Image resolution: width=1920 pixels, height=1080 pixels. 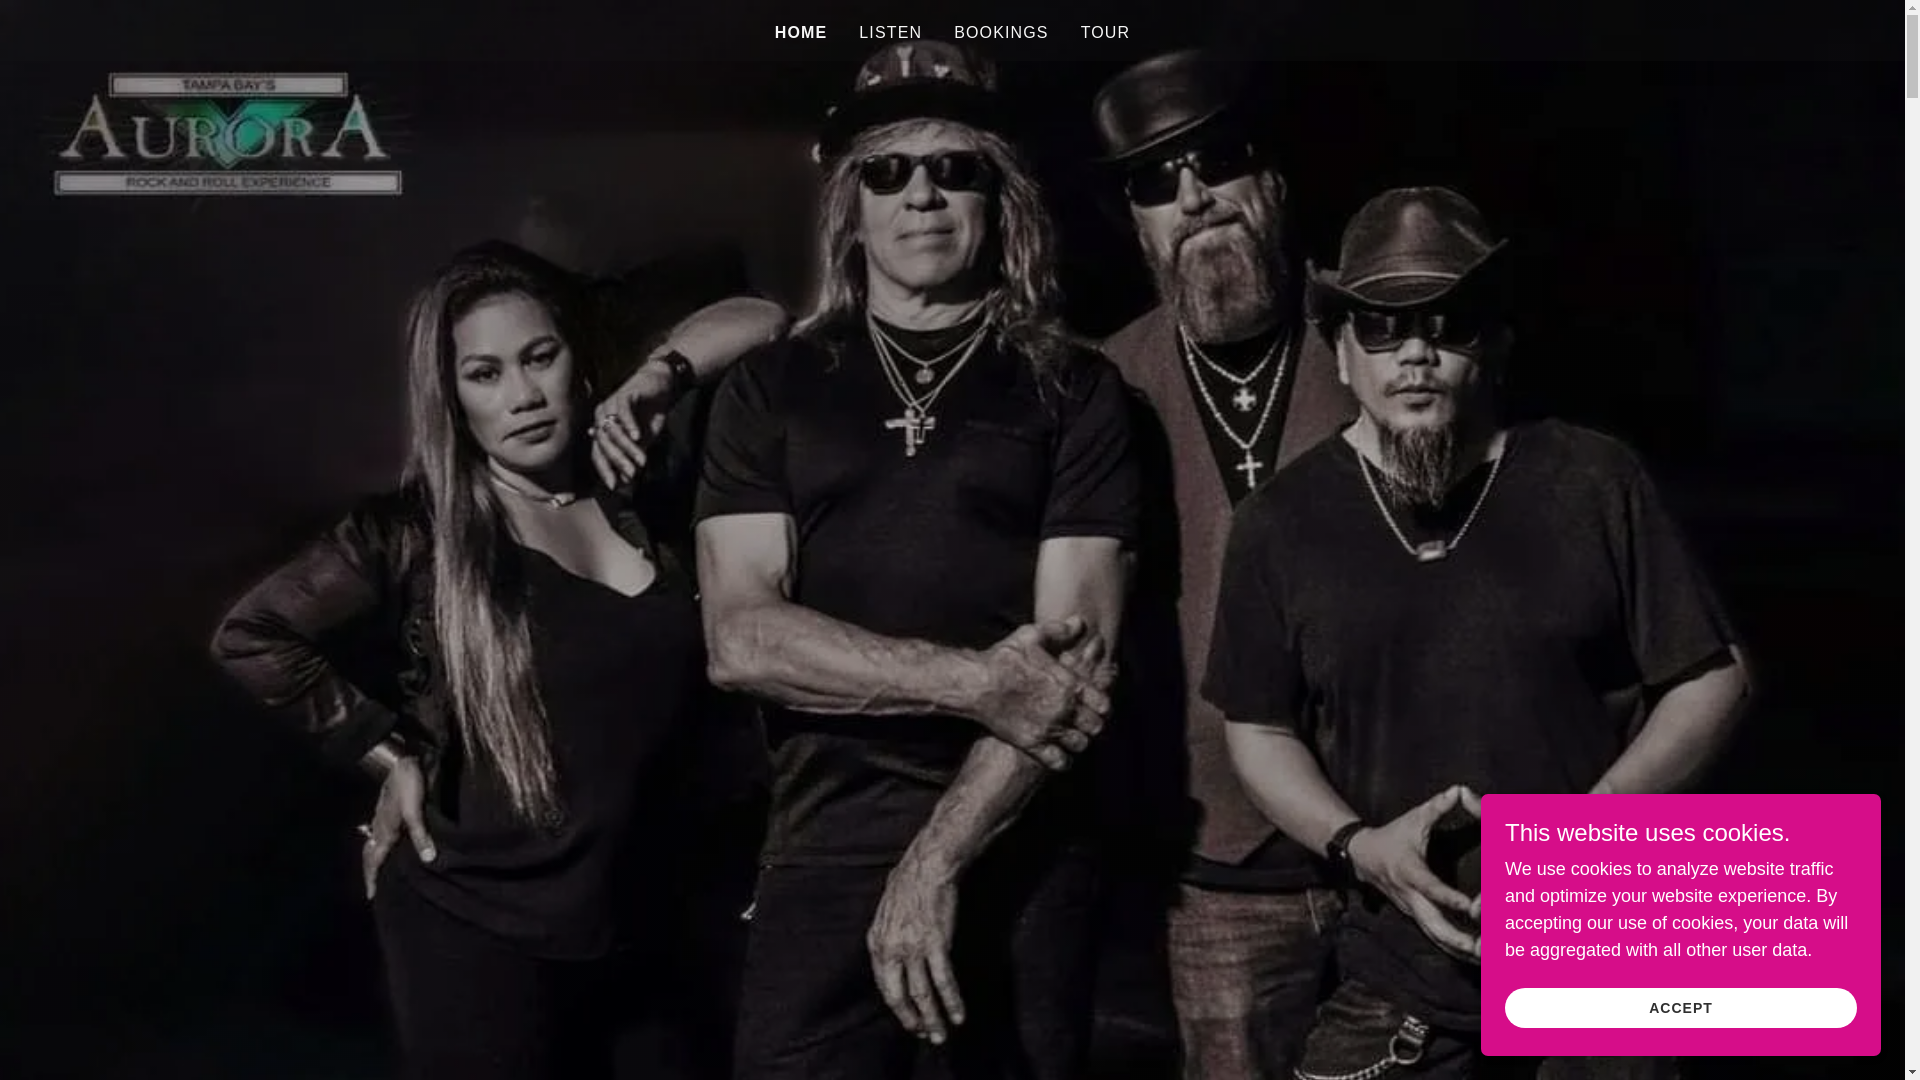 I want to click on BOOKINGS, so click(x=1001, y=32).